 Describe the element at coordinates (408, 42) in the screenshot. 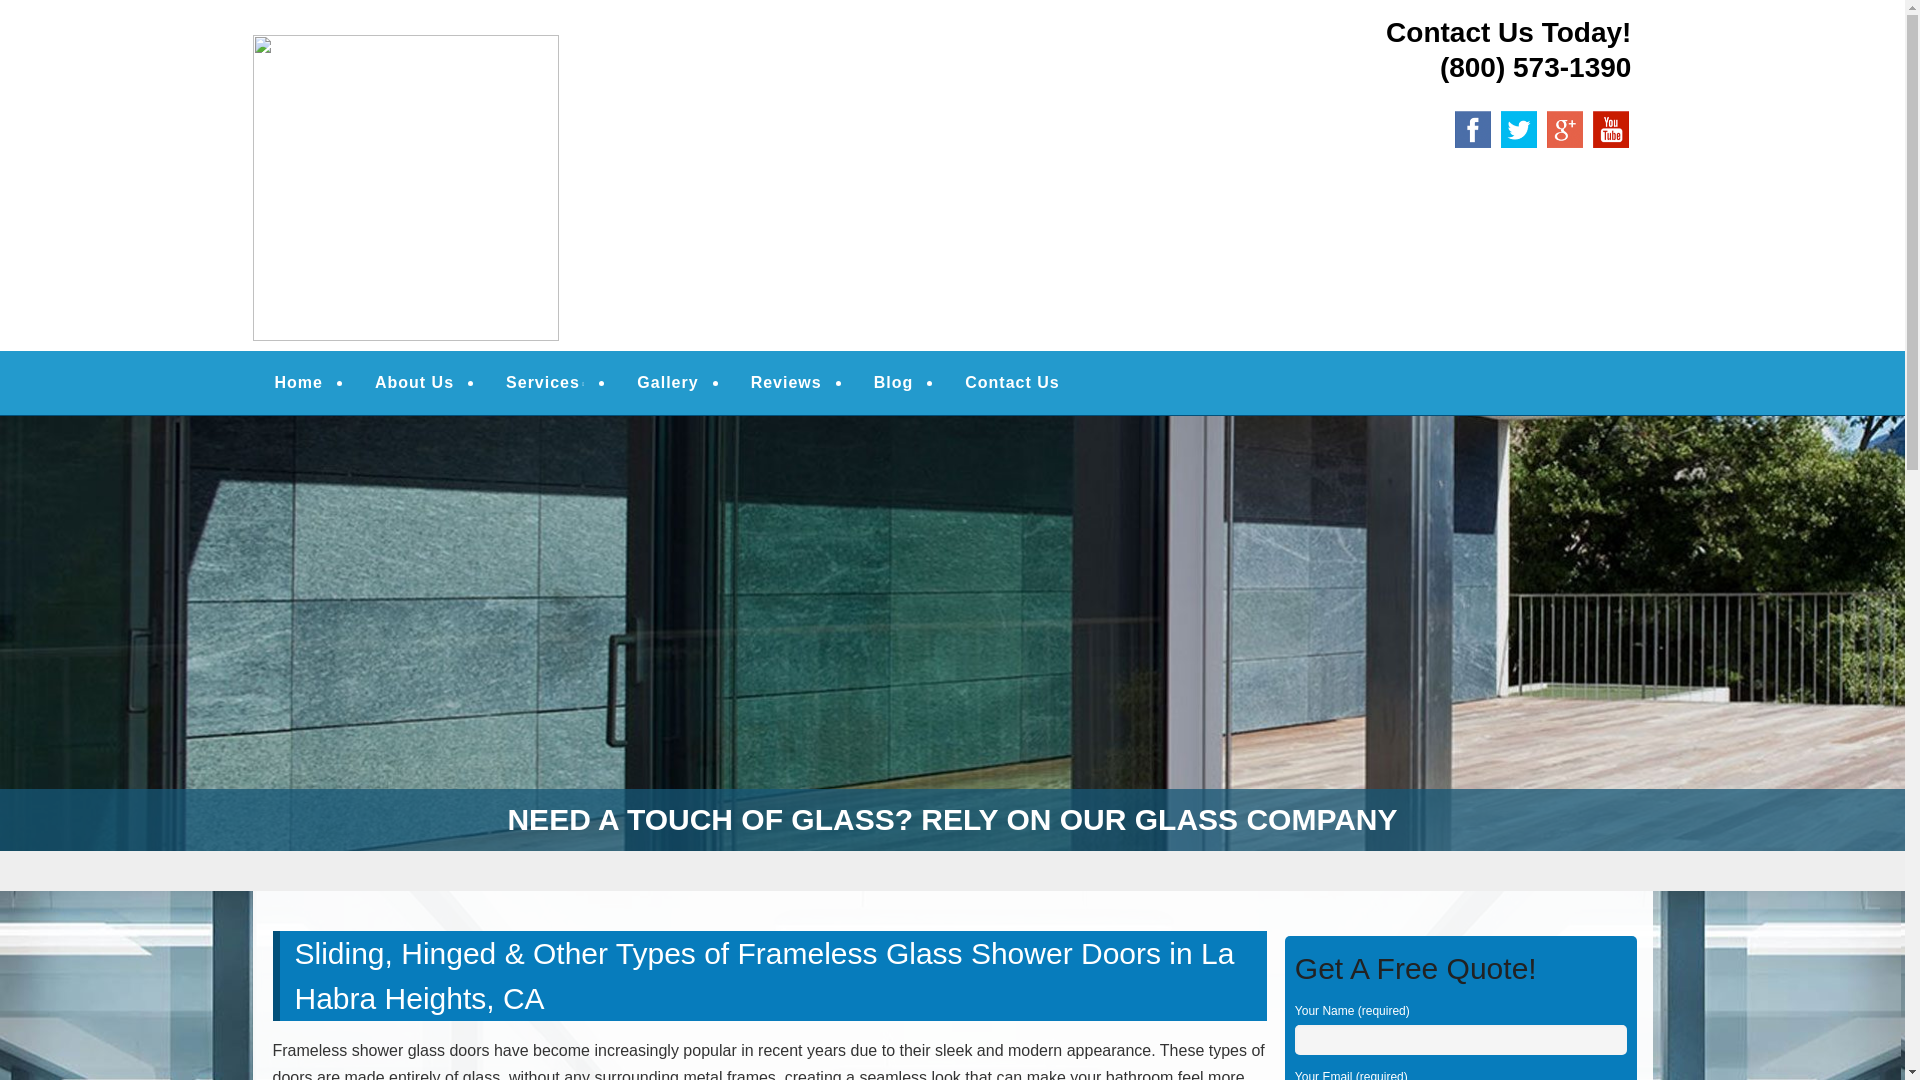

I see `M AND M GLASS` at that location.